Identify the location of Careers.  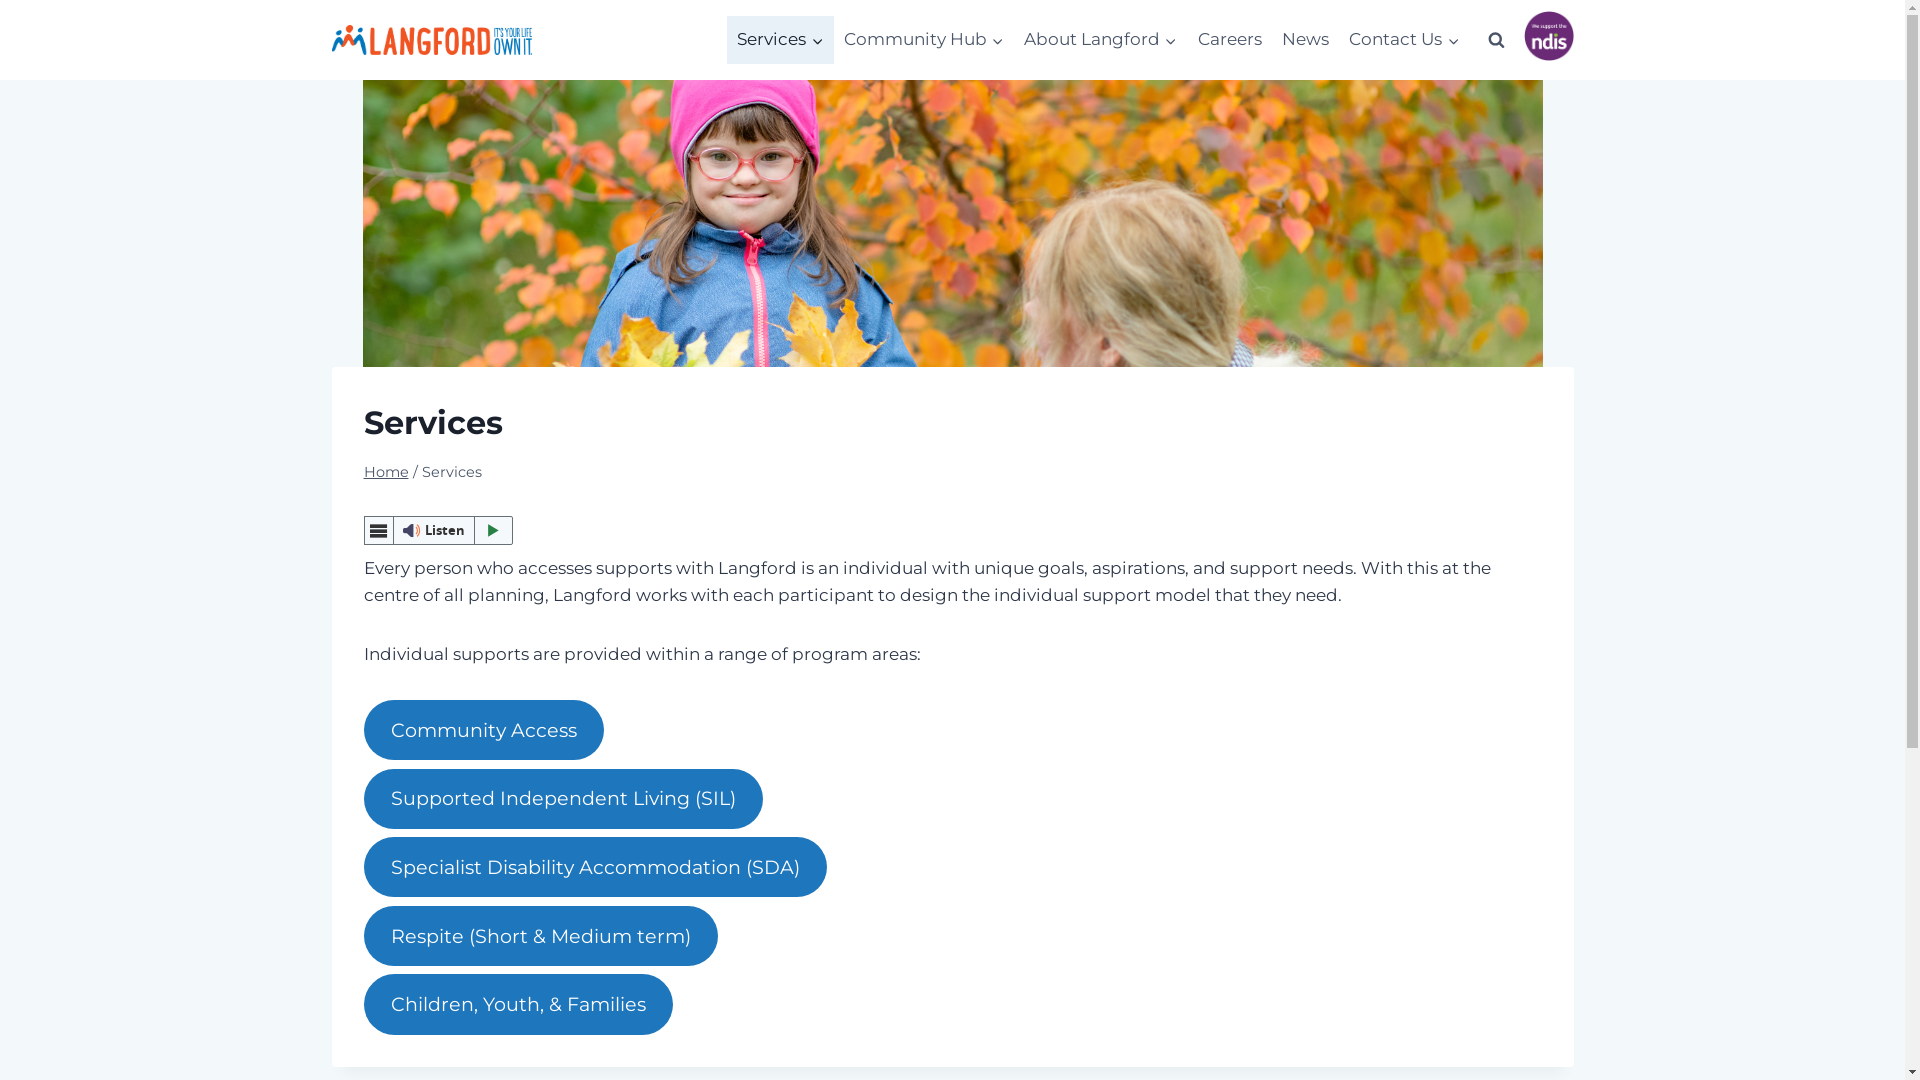
(1229, 40).